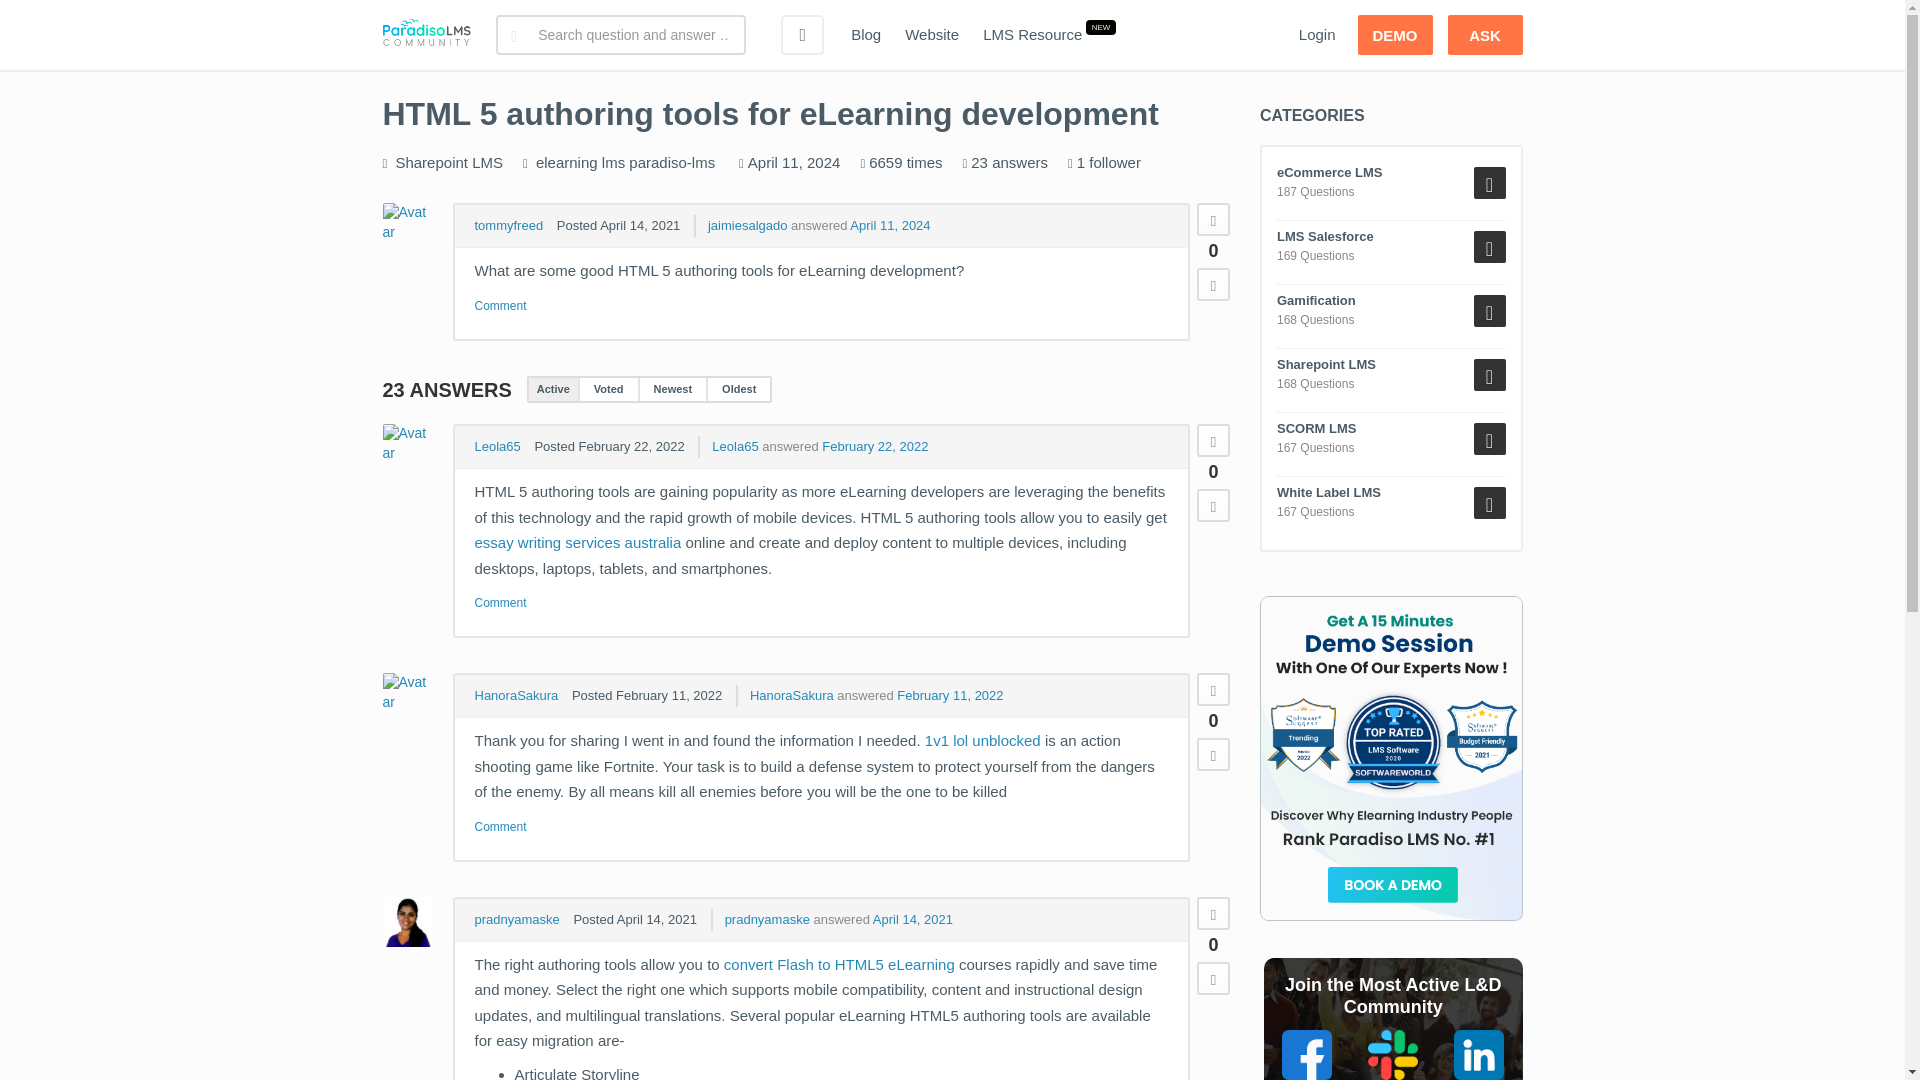  What do you see at coordinates (672, 162) in the screenshot?
I see `paradiso-lms` at bounding box center [672, 162].